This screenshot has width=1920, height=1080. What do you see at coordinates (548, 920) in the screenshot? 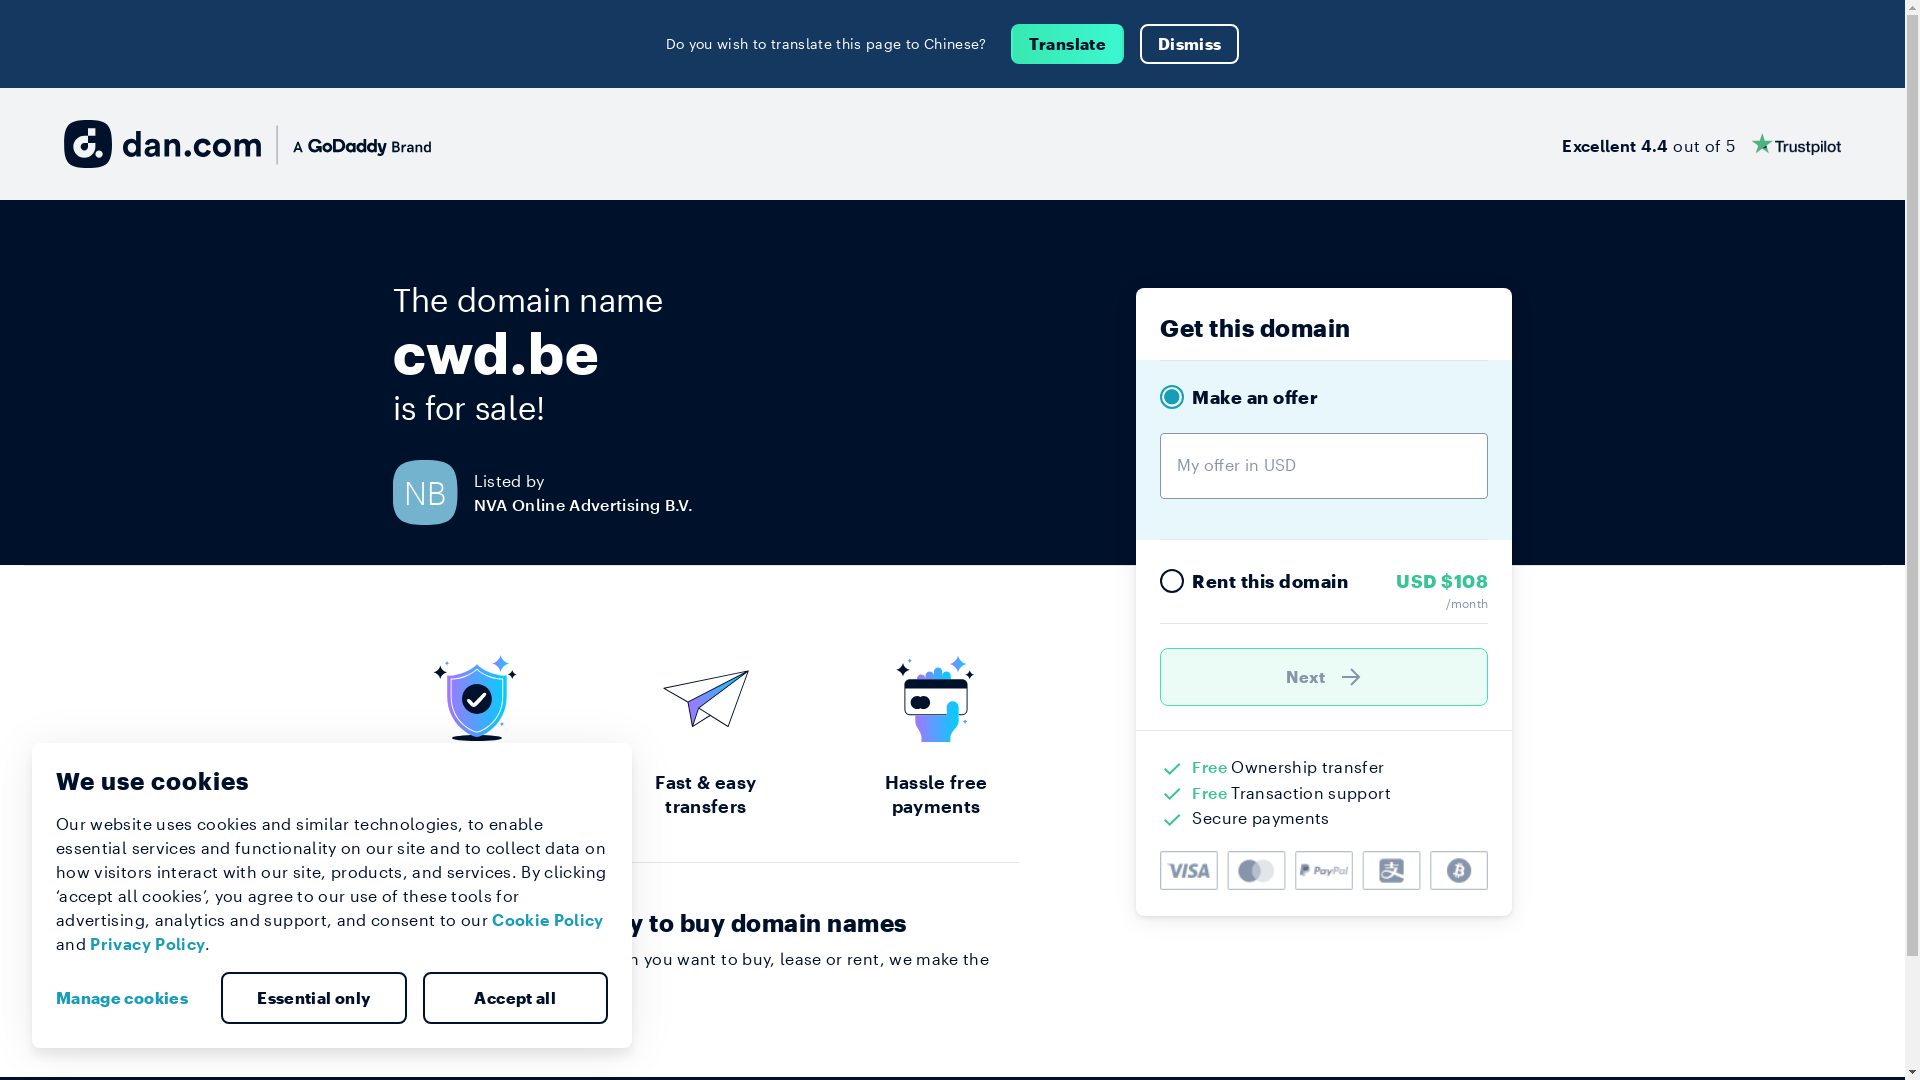
I see `Cookie Policy` at bounding box center [548, 920].